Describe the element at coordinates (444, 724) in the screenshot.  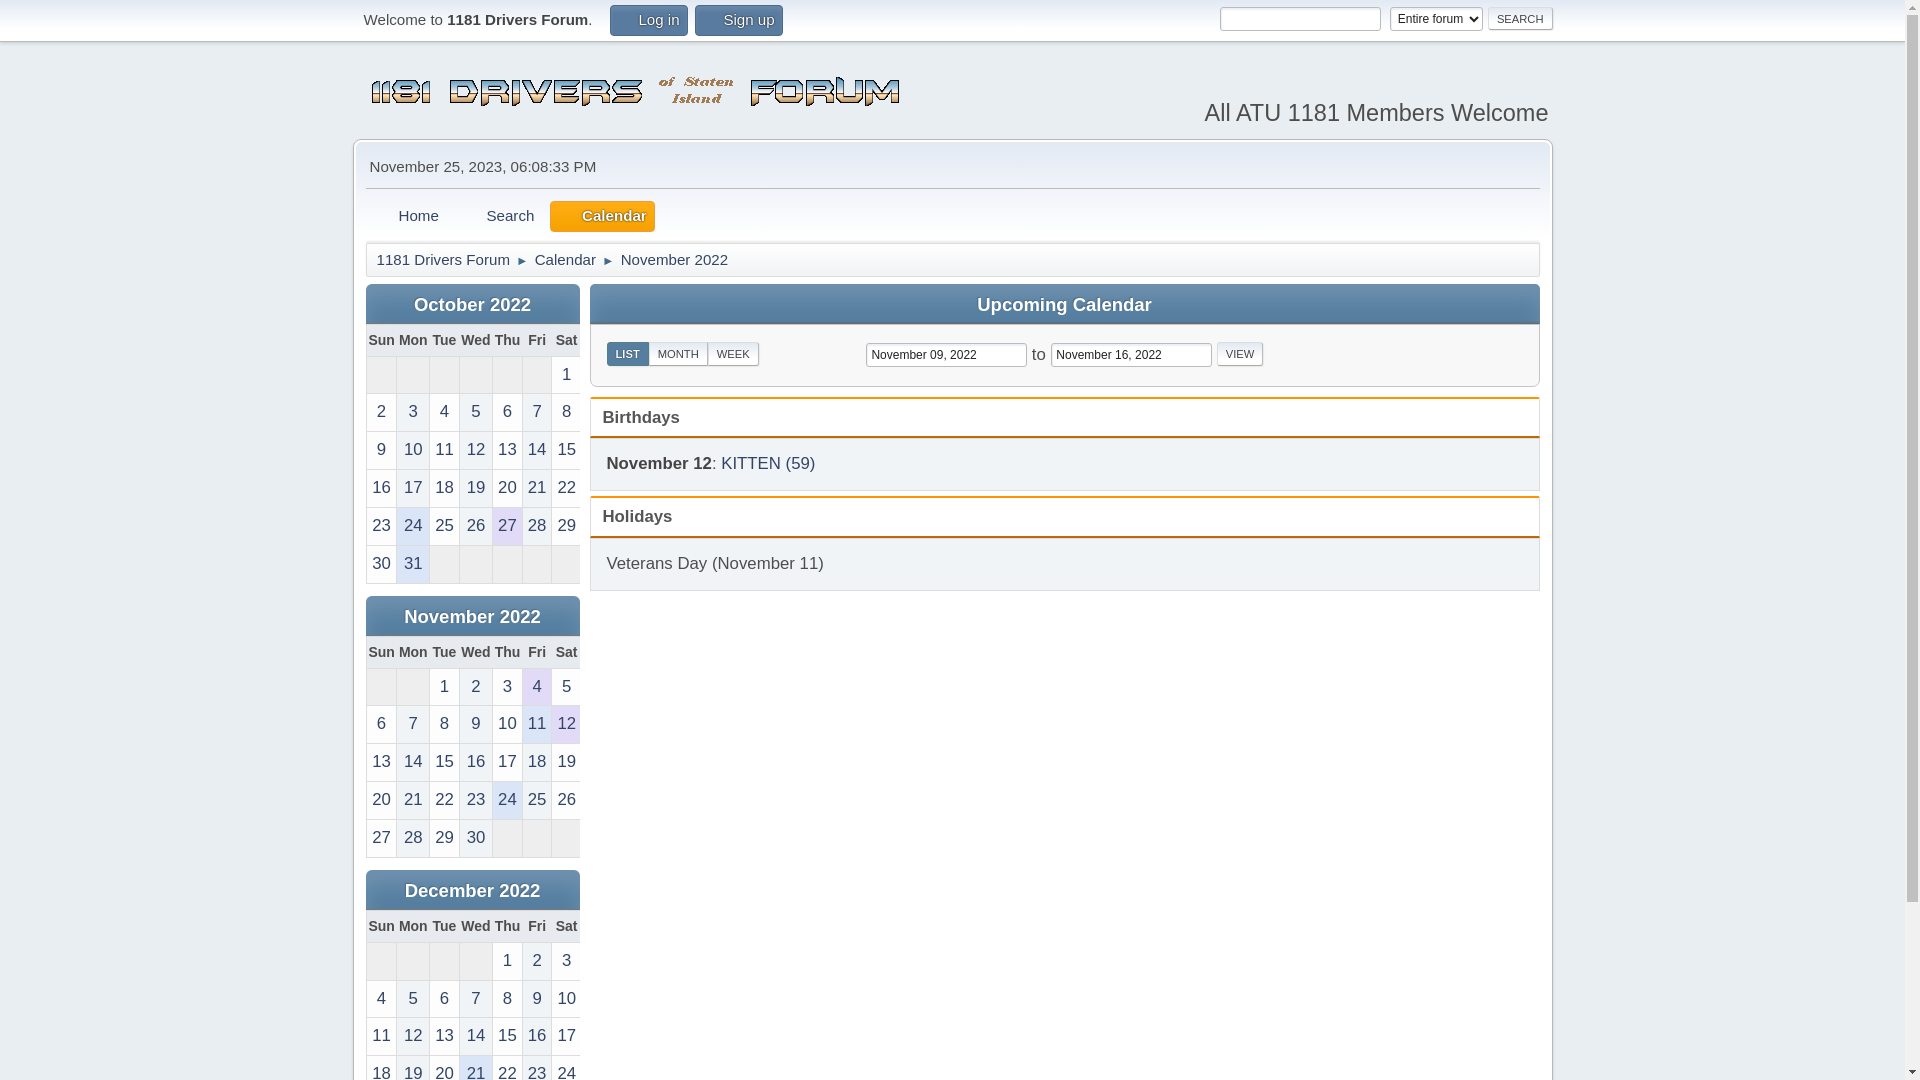
I see `8` at that location.